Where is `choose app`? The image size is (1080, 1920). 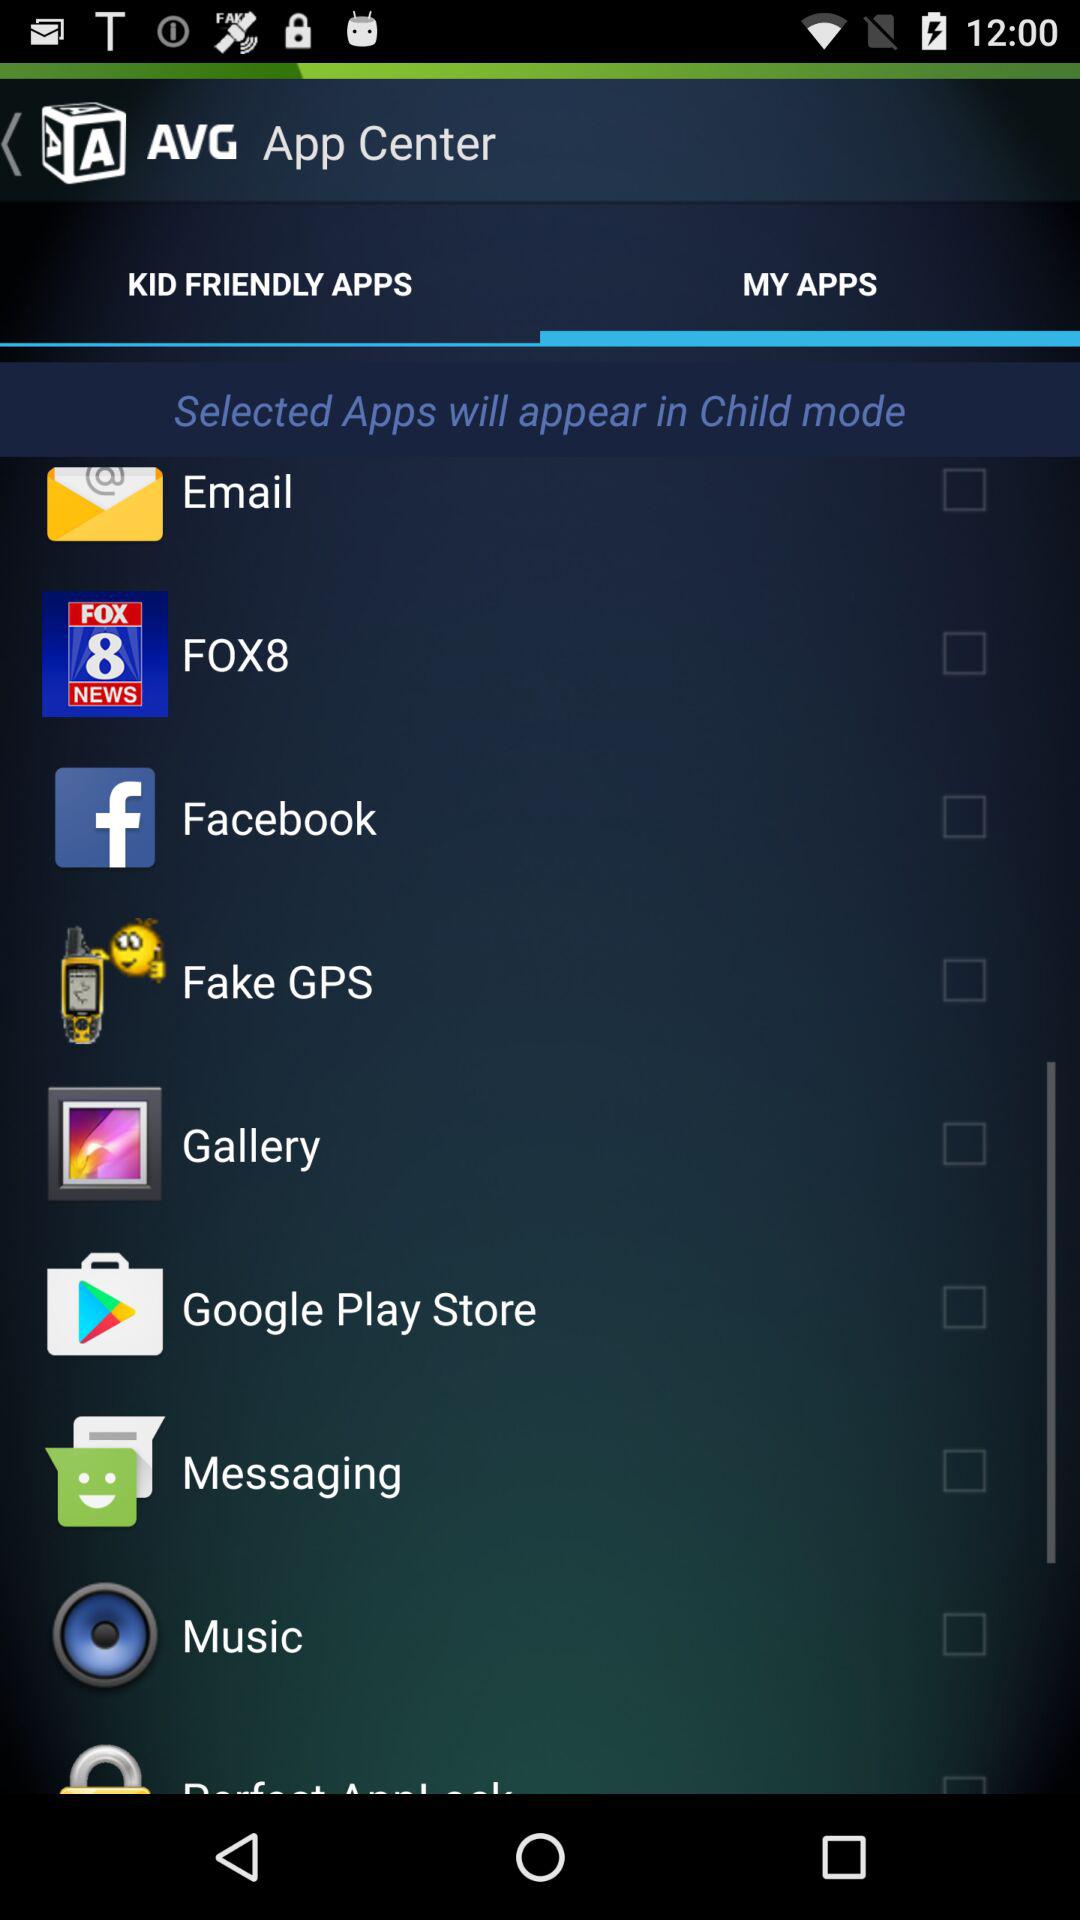
choose app is located at coordinates (105, 1144).